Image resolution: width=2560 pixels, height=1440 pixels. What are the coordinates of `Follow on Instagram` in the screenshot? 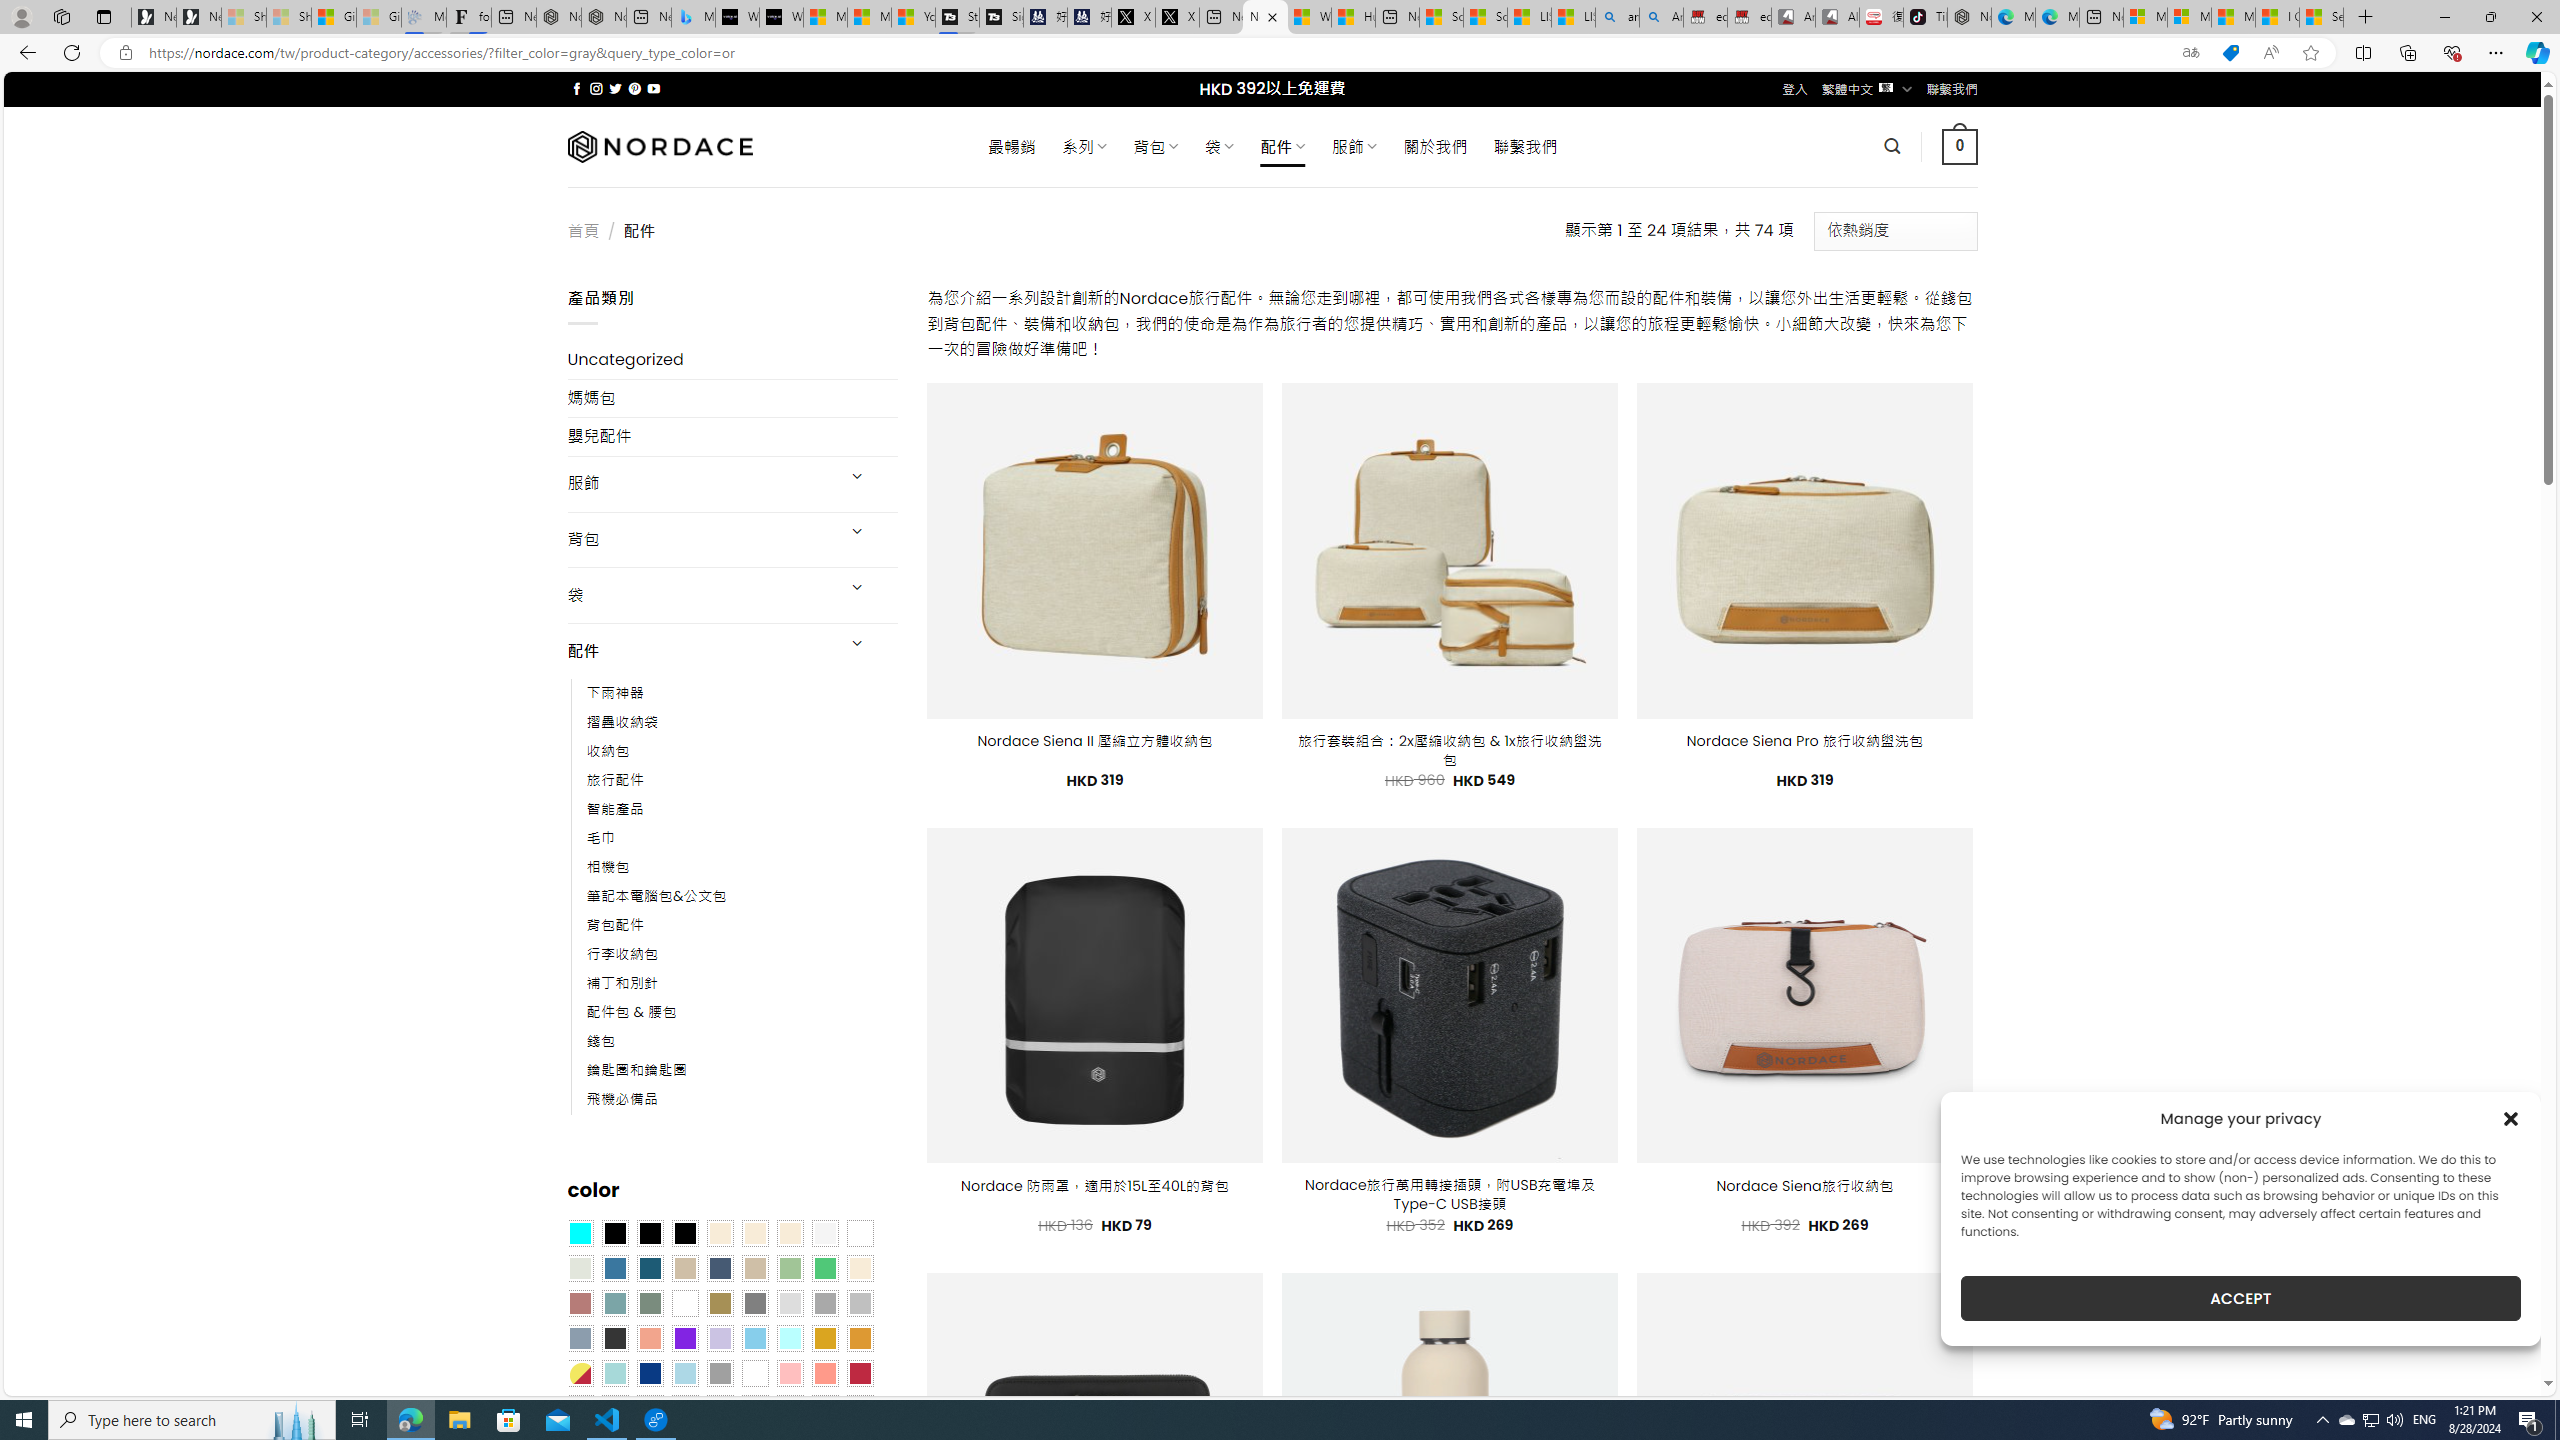 It's located at (596, 88).